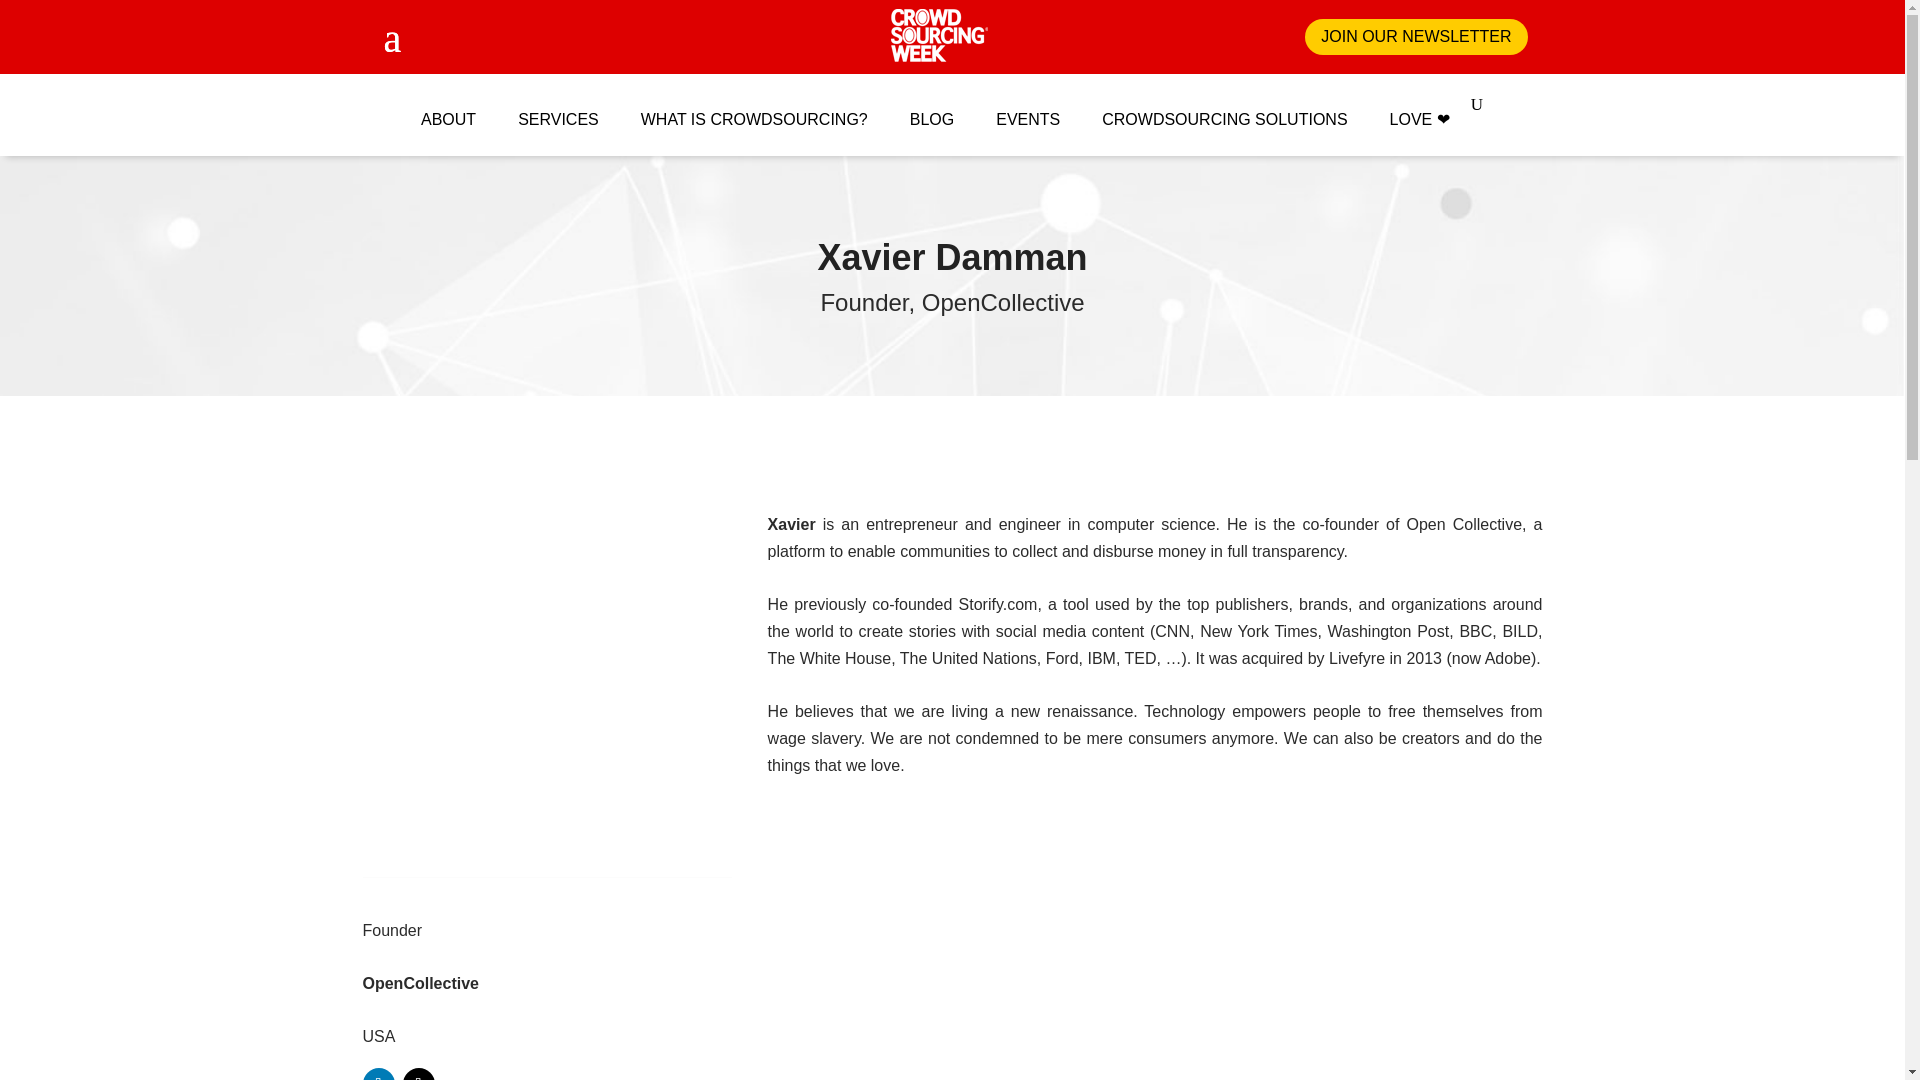 The width and height of the screenshot is (1920, 1080). I want to click on JOIN OUR NEWSLETTER, so click(1416, 38).